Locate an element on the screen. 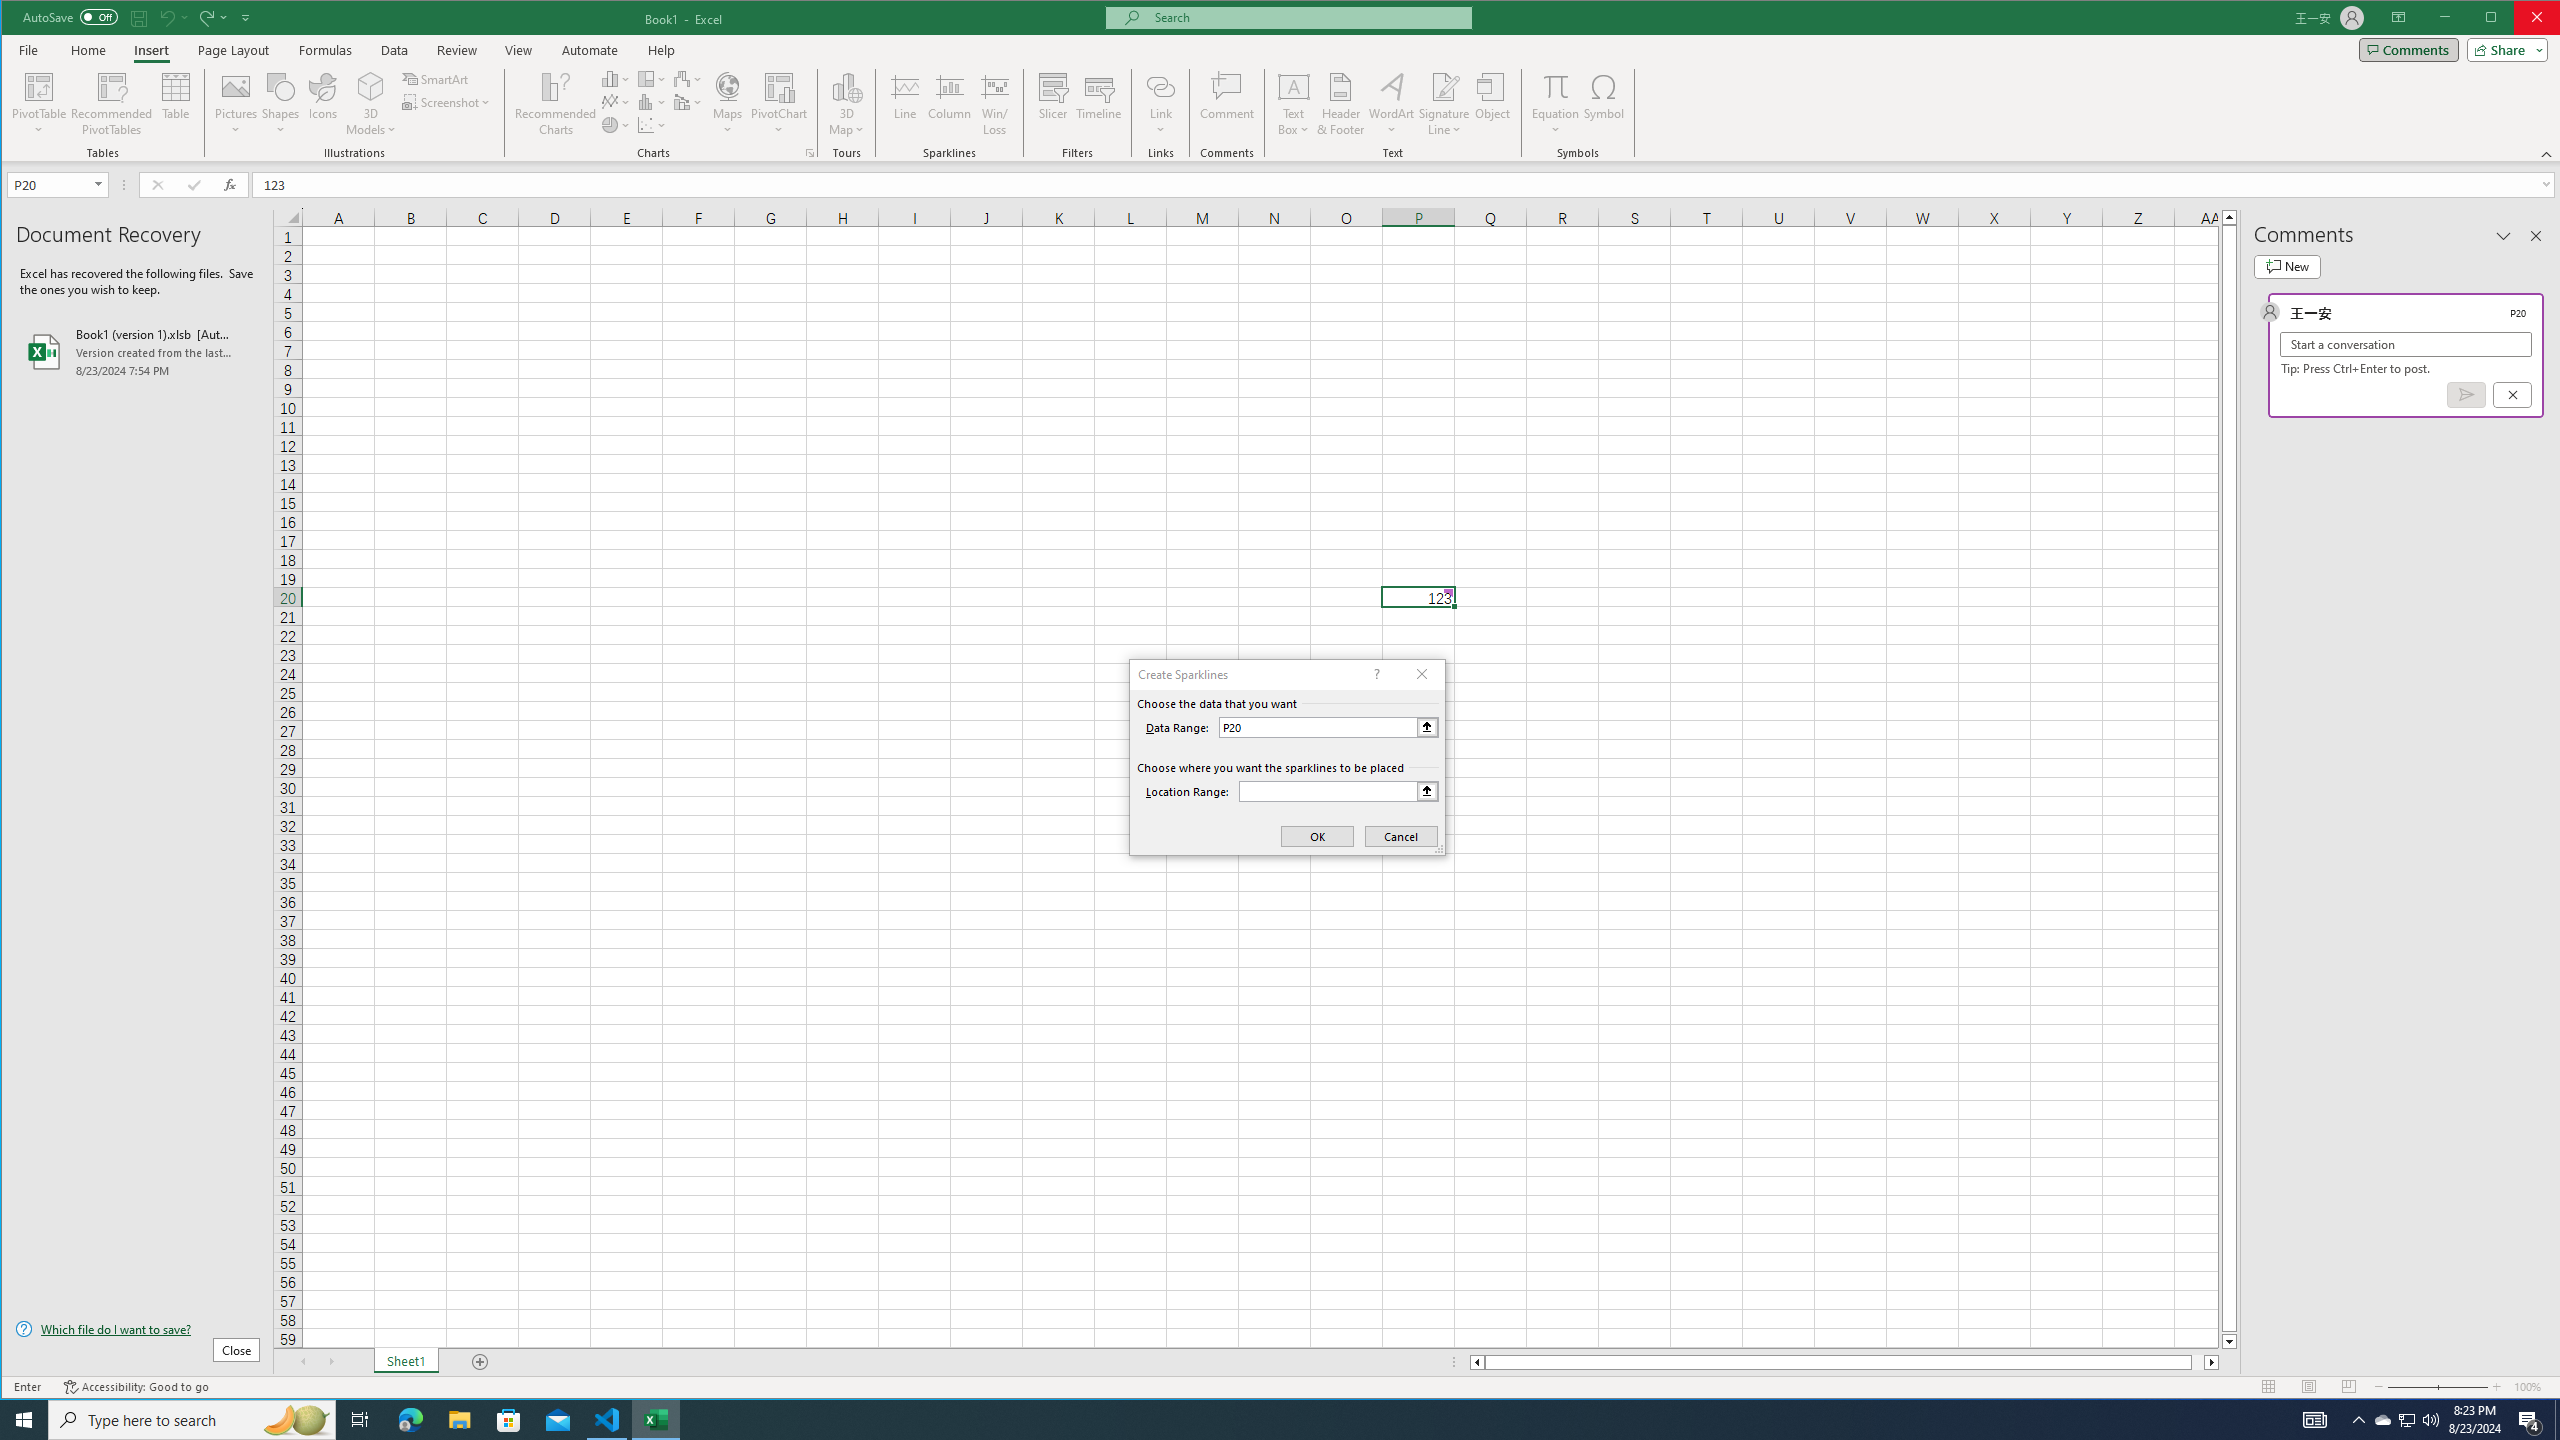 Image resolution: width=2560 pixels, height=1440 pixels. Insert Pie or Doughnut Chart is located at coordinates (616, 124).